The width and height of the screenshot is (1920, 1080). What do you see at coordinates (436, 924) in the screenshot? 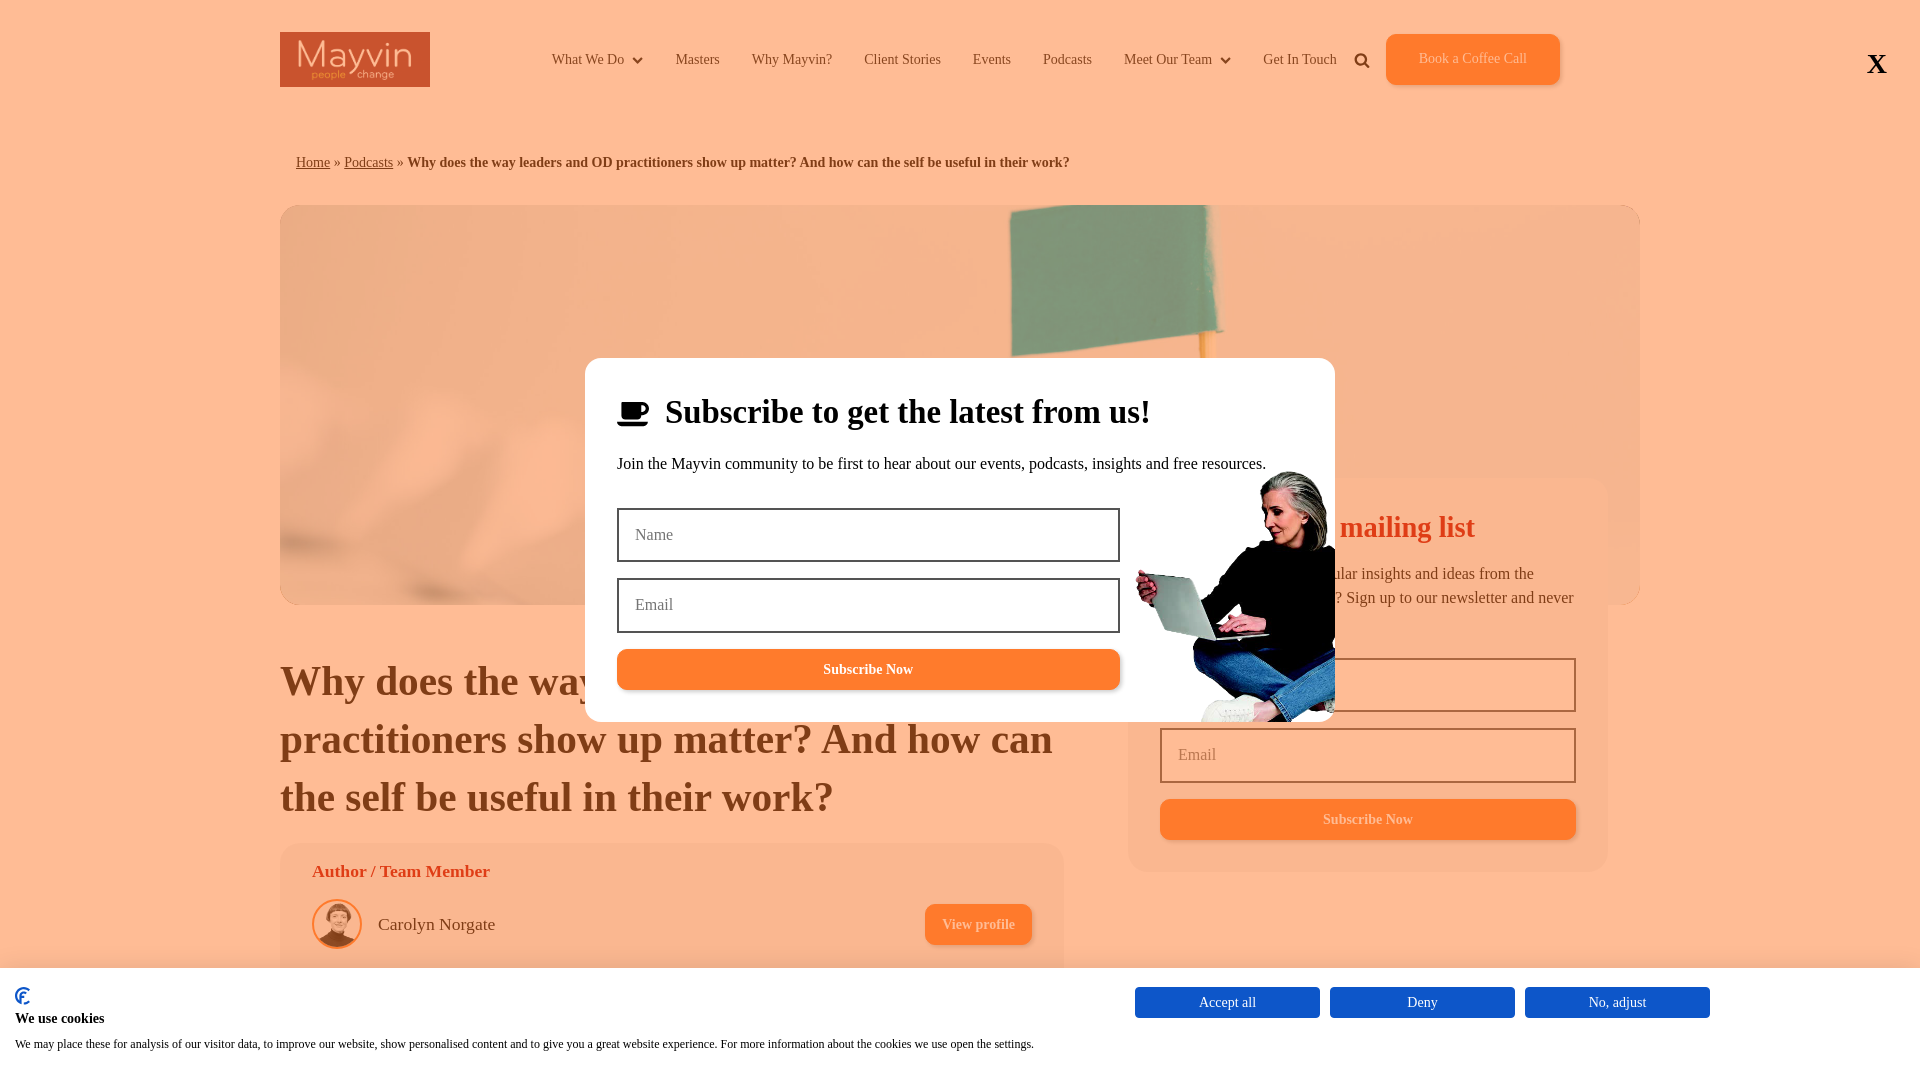
I see `Carolyn Norgate` at bounding box center [436, 924].